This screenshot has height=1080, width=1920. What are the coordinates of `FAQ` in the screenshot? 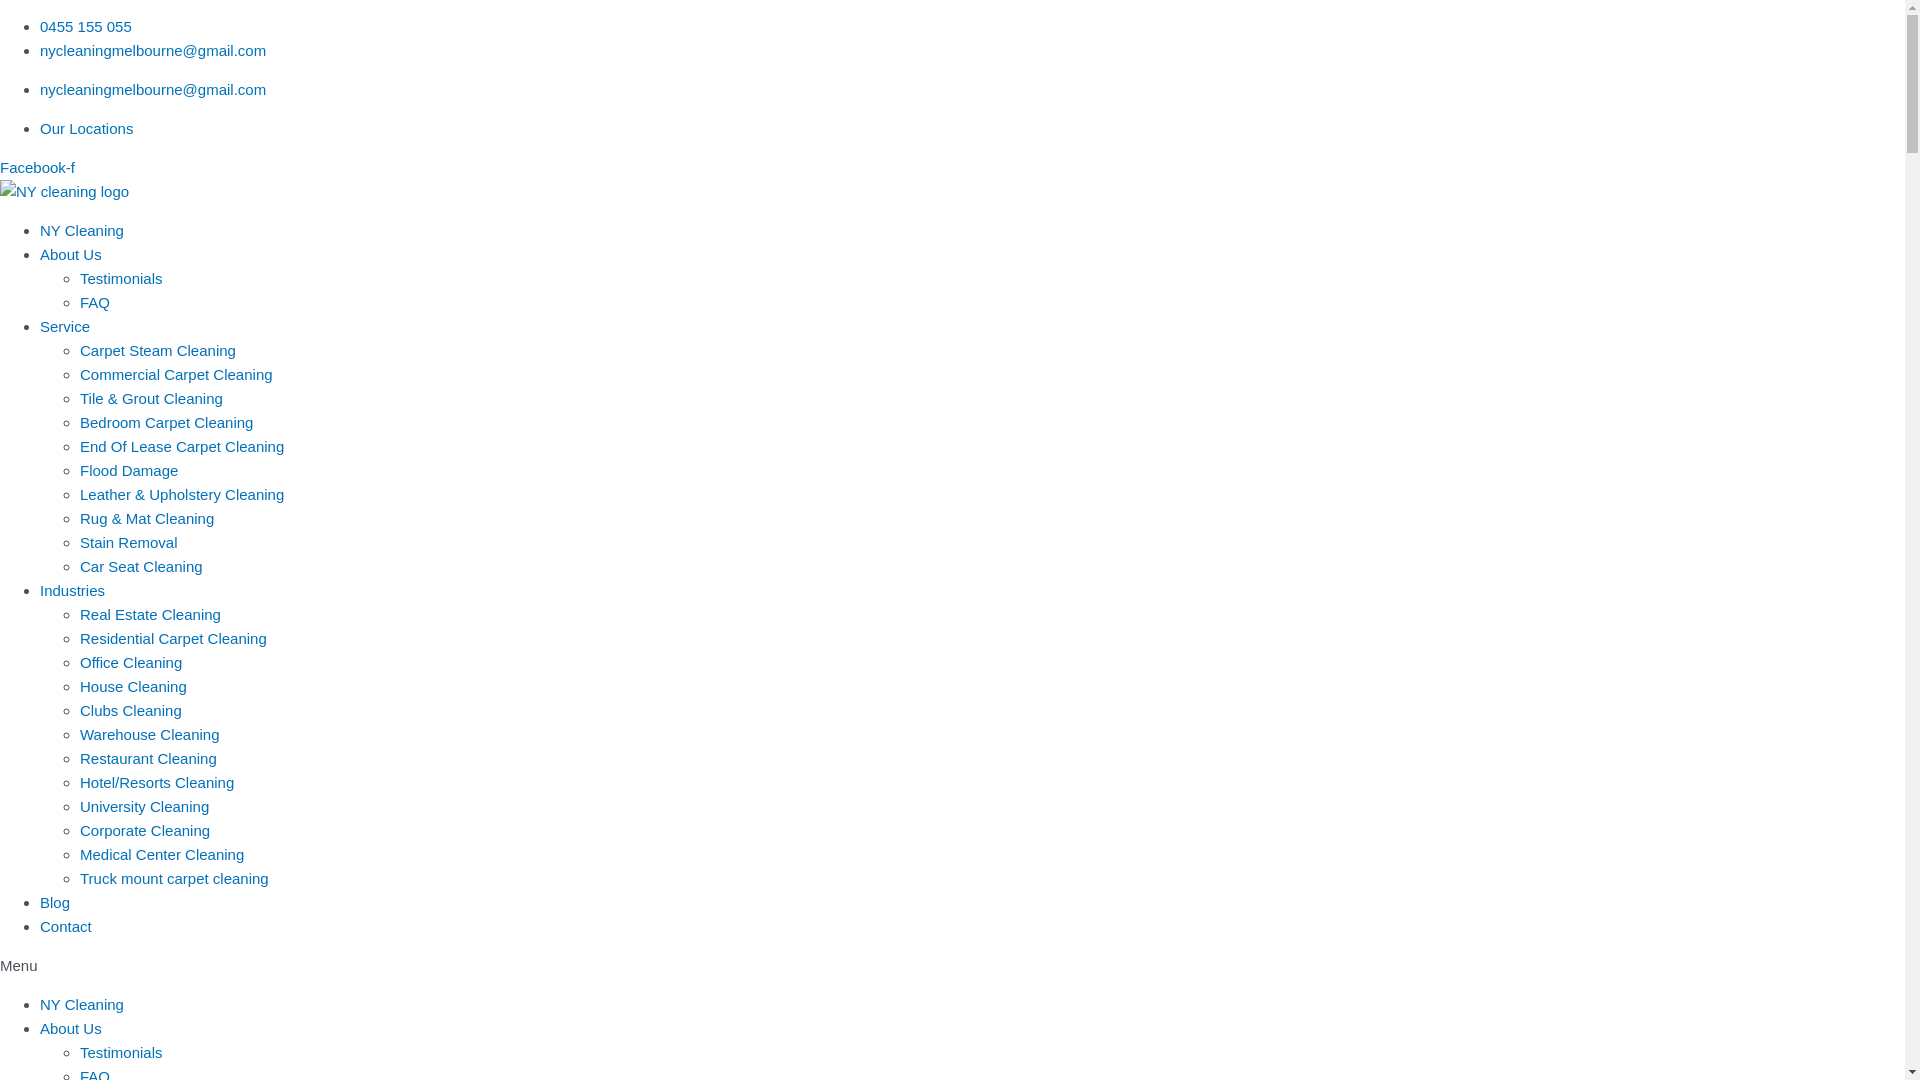 It's located at (95, 302).